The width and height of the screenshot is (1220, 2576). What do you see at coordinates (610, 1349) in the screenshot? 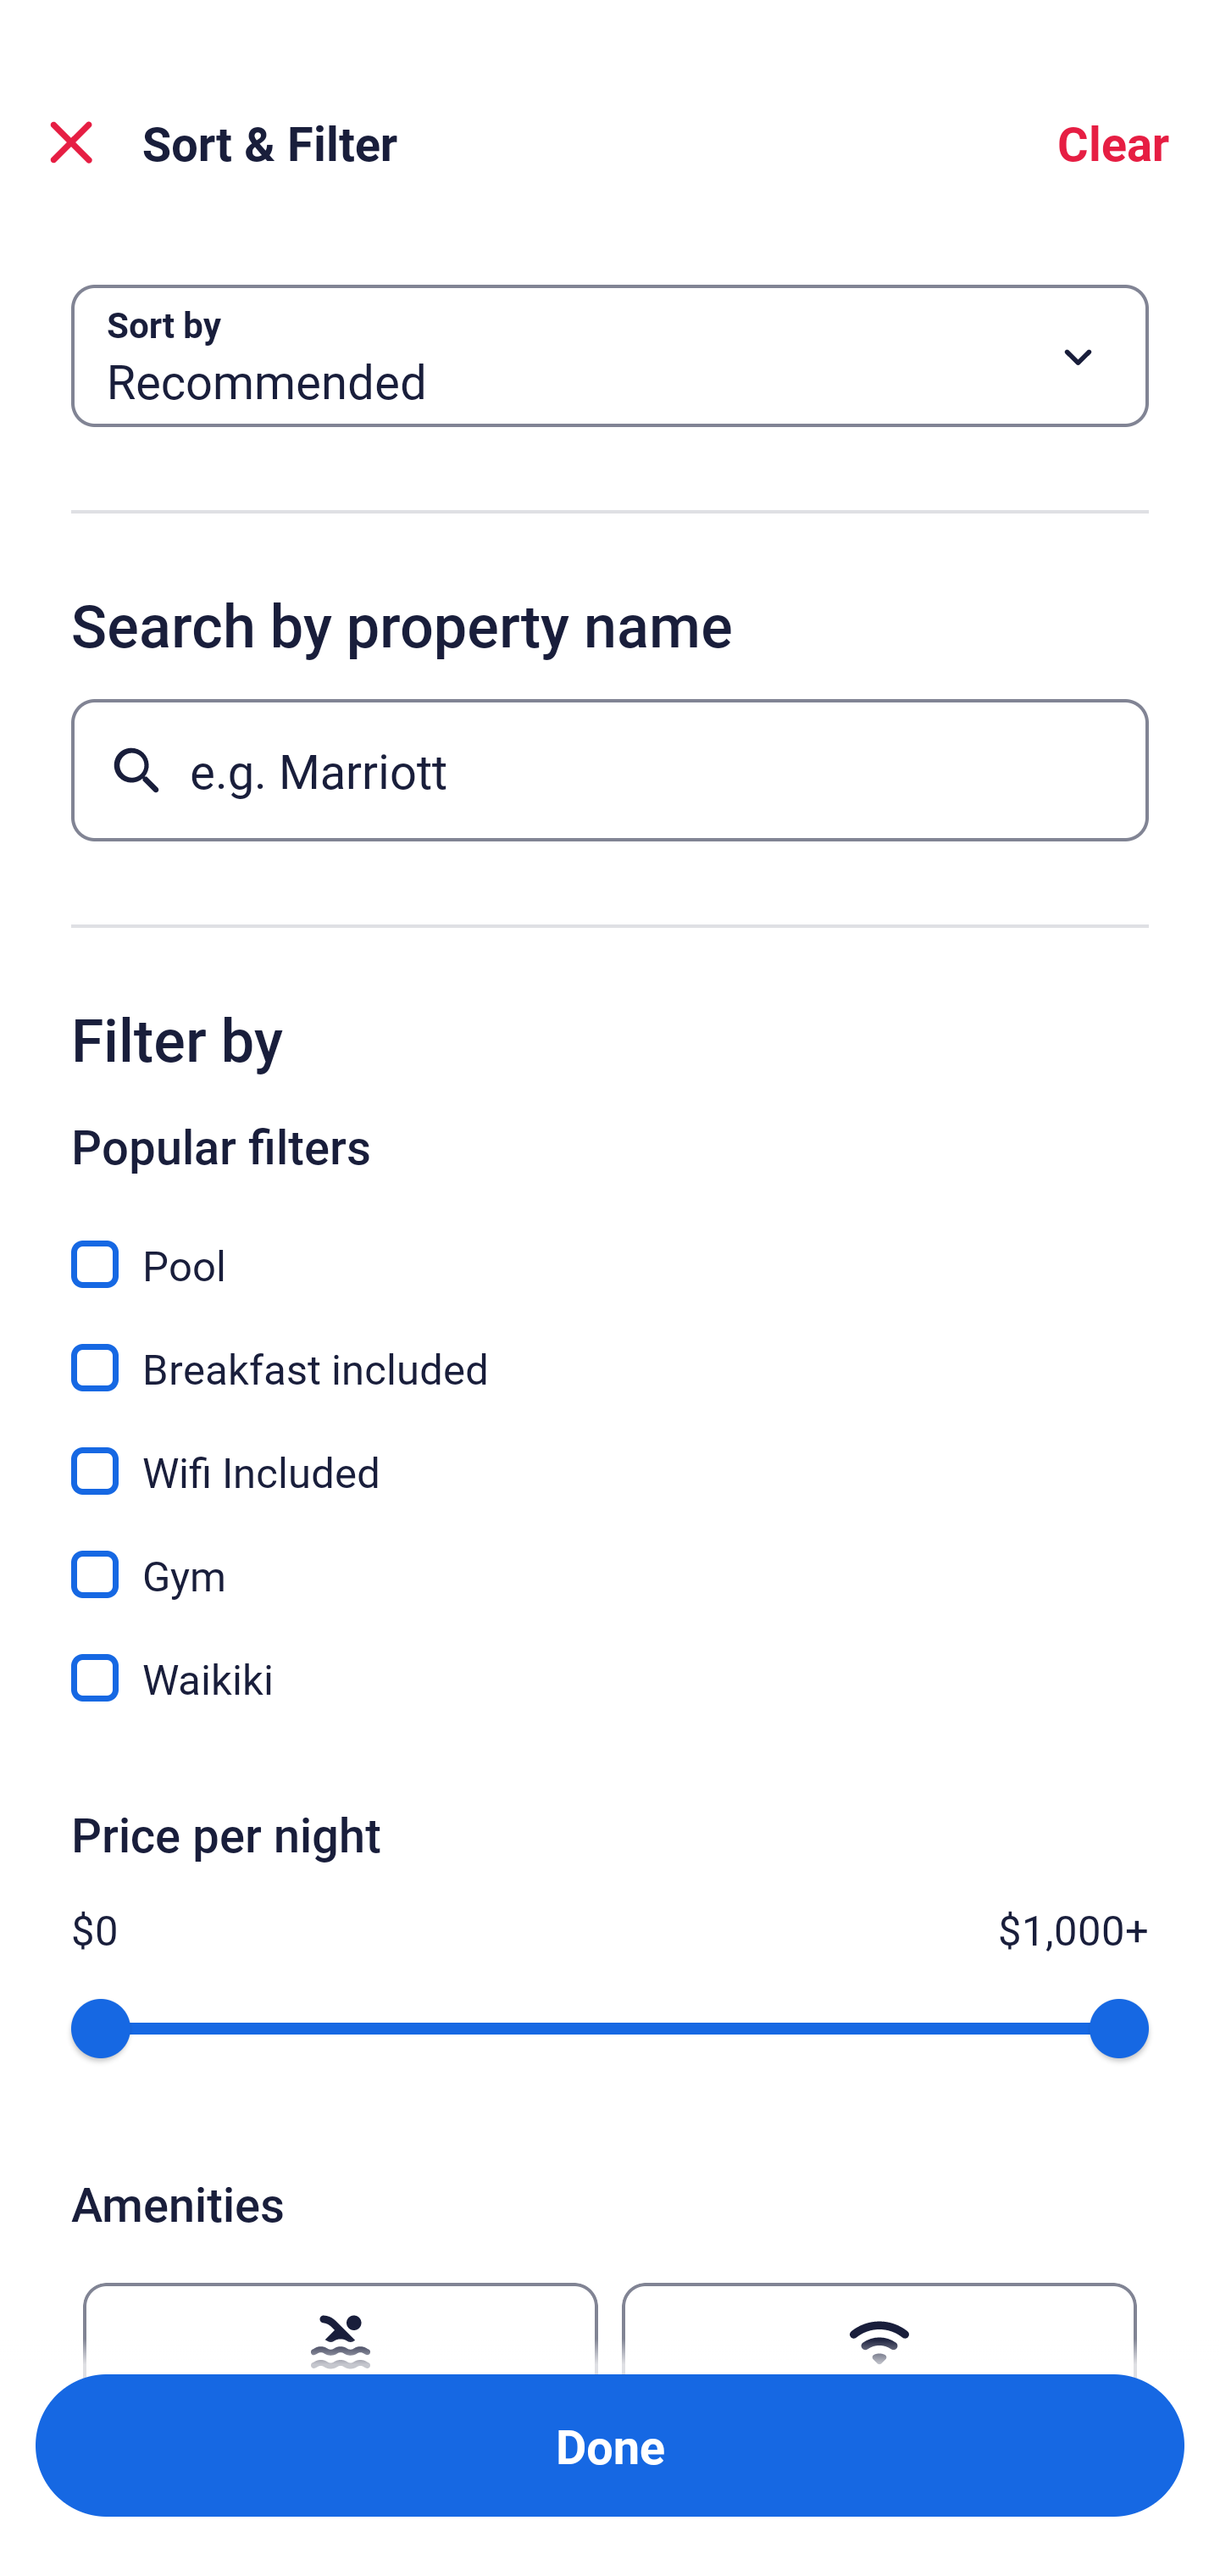
I see `Breakfast included, Breakfast included` at bounding box center [610, 1349].